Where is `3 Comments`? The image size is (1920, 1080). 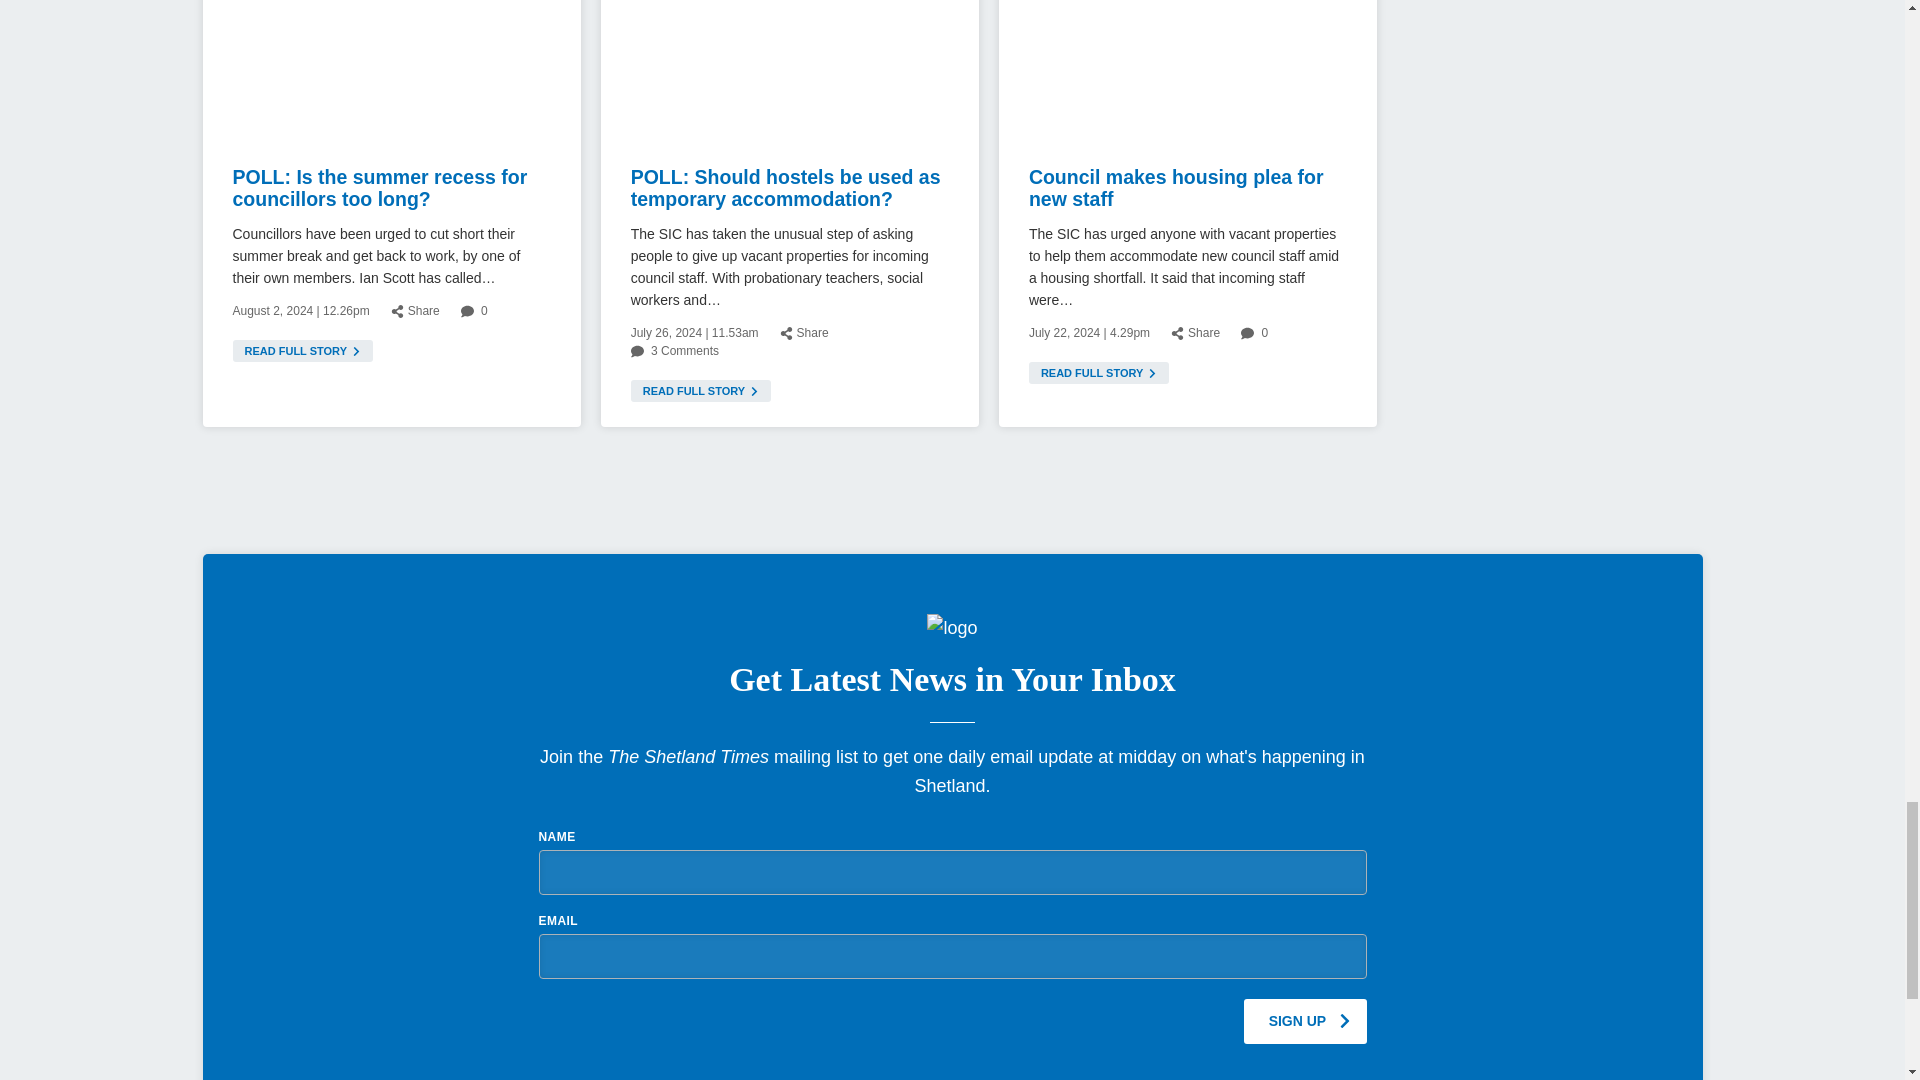
3 Comments is located at coordinates (674, 350).